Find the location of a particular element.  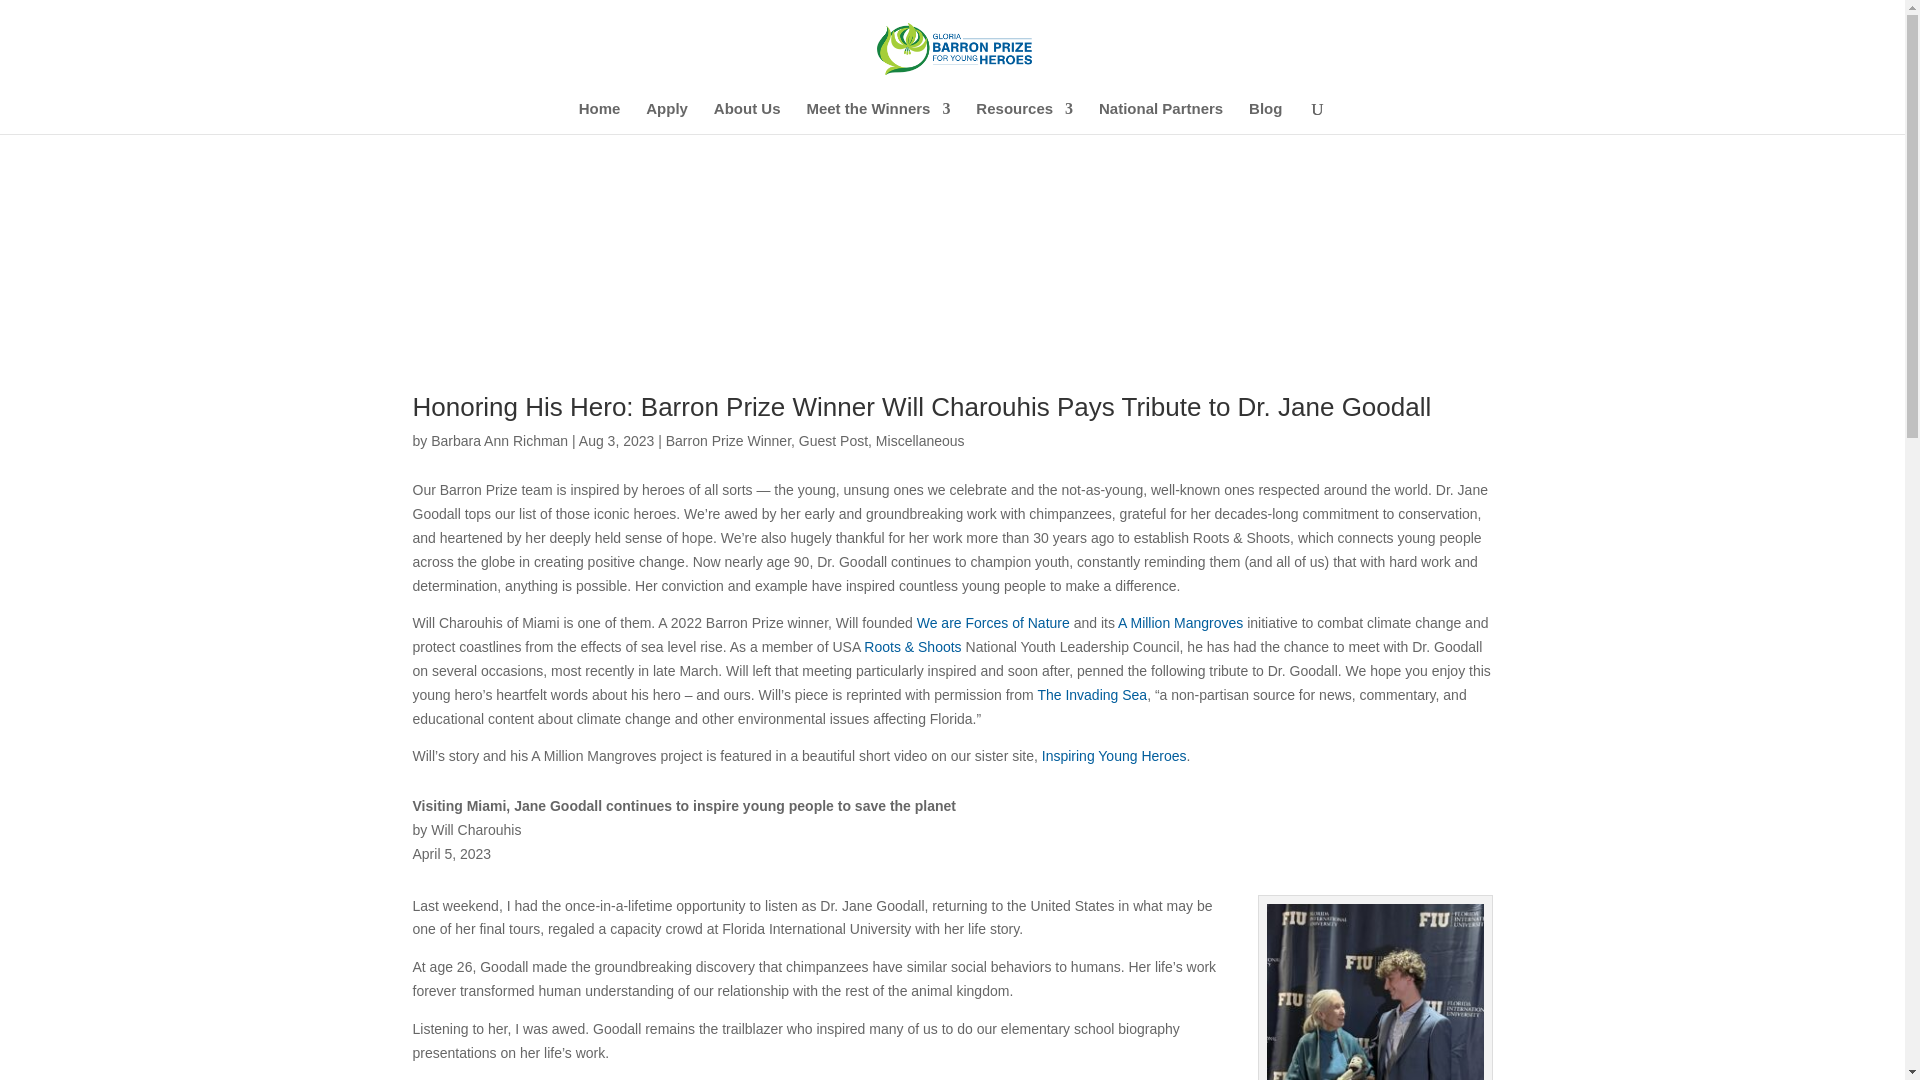

Blog is located at coordinates (1266, 117).